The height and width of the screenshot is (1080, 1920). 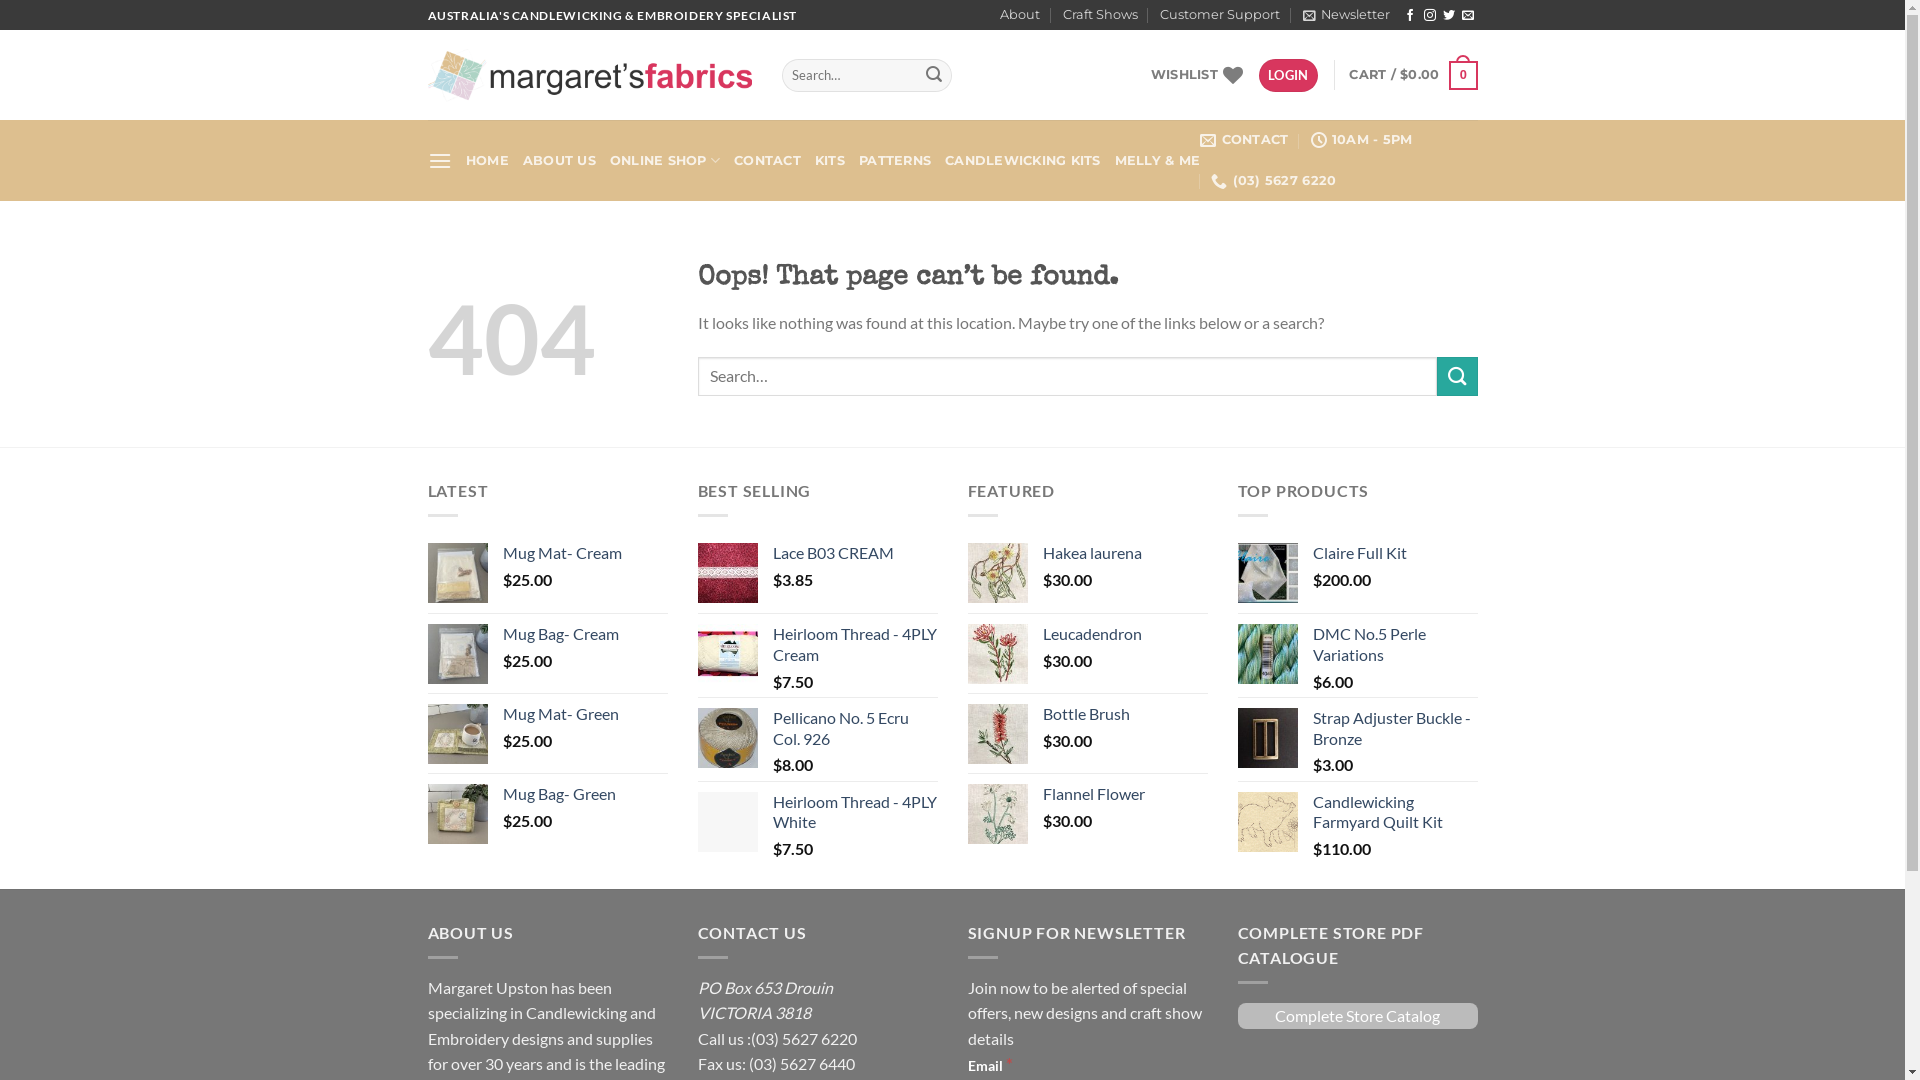 What do you see at coordinates (665, 160) in the screenshot?
I see `ONLINE SHOP` at bounding box center [665, 160].